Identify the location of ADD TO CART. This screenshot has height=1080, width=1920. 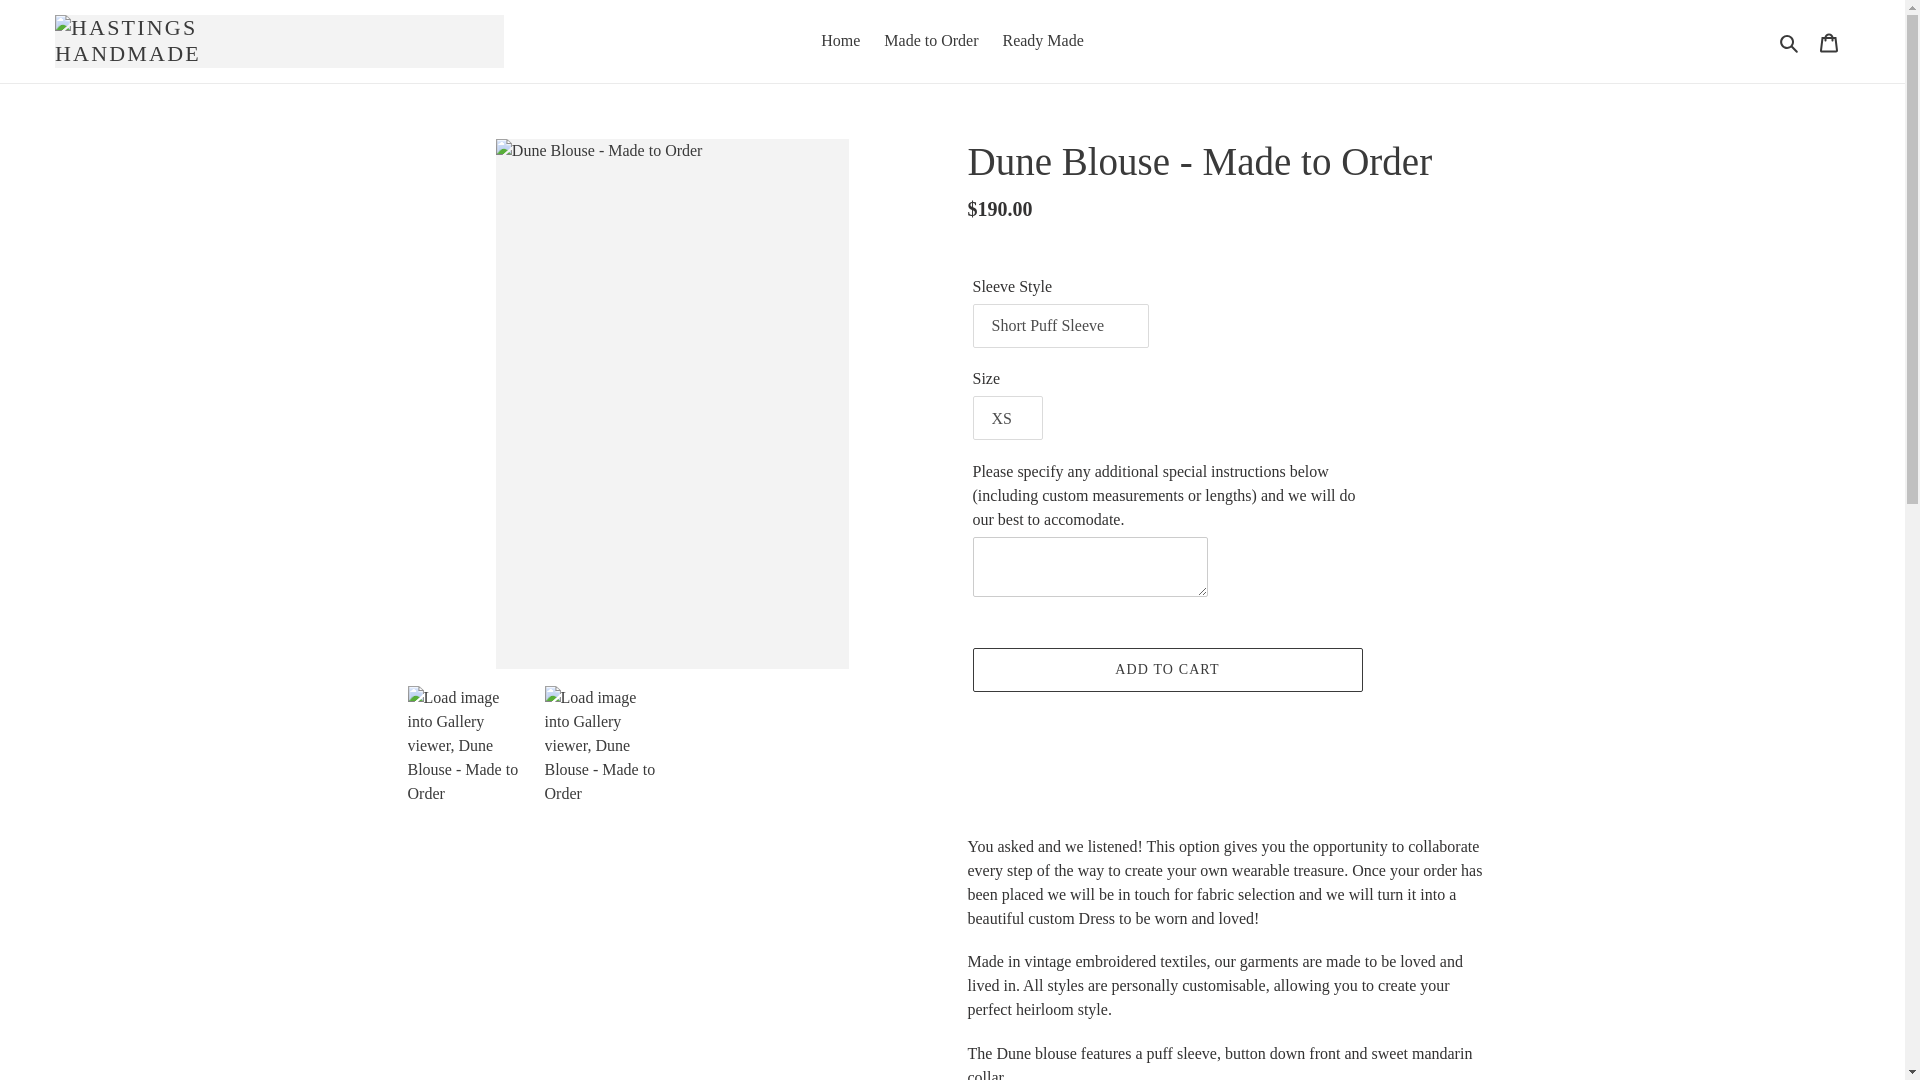
(1166, 670).